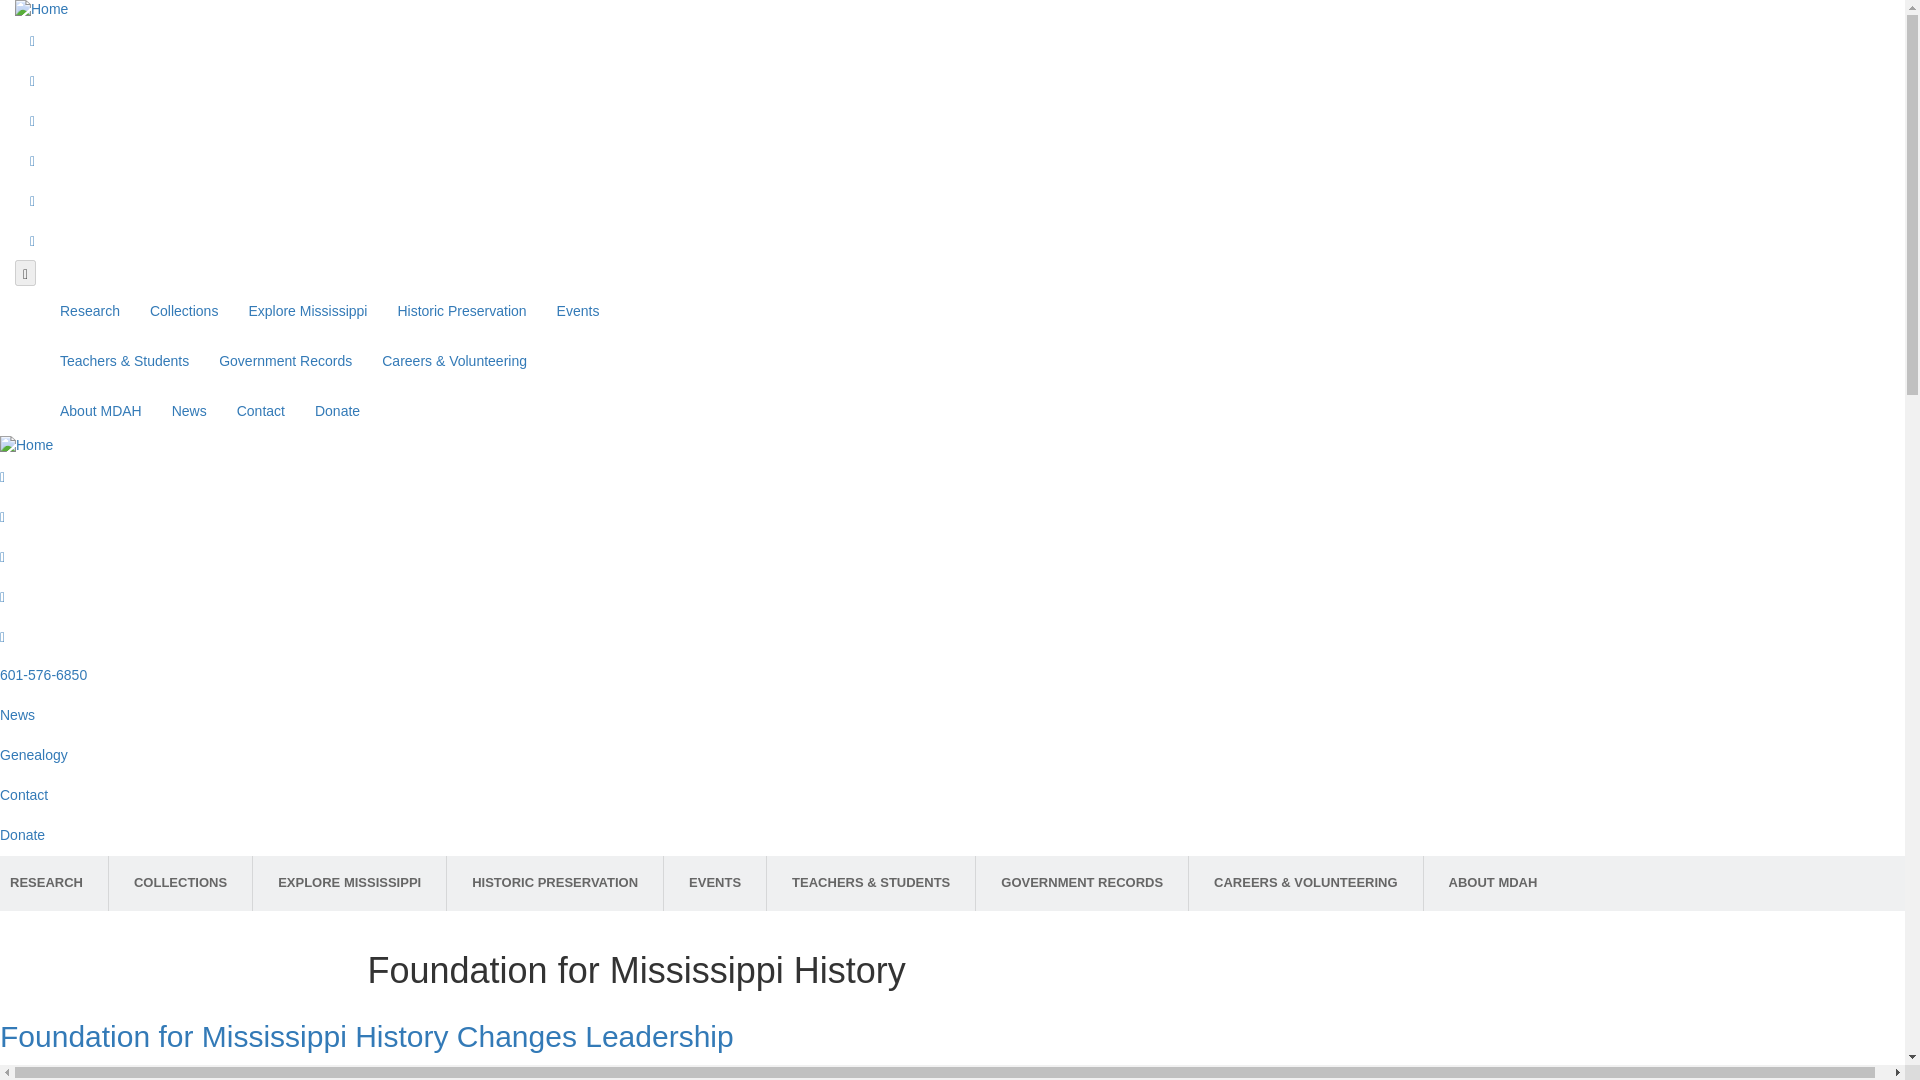 Image resolution: width=1920 pixels, height=1080 pixels. Describe the element at coordinates (336, 410) in the screenshot. I see `Donate` at that location.